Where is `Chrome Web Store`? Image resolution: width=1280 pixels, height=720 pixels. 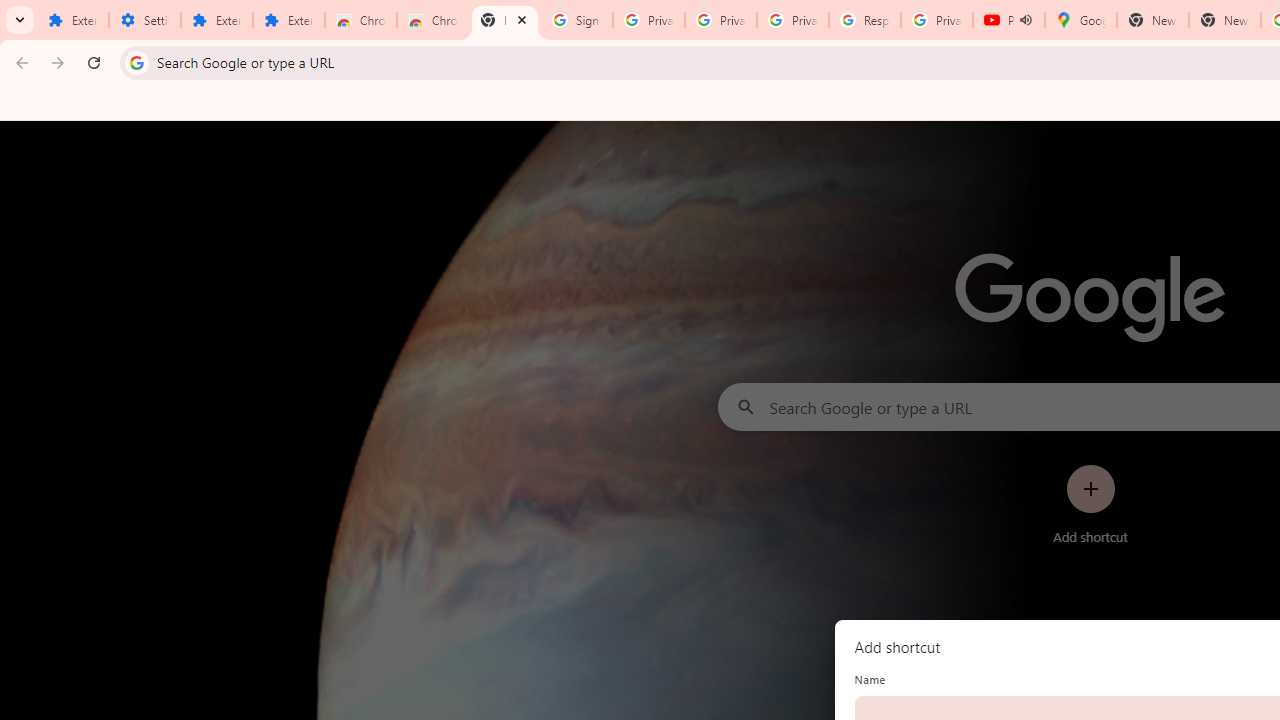
Chrome Web Store is located at coordinates (360, 20).